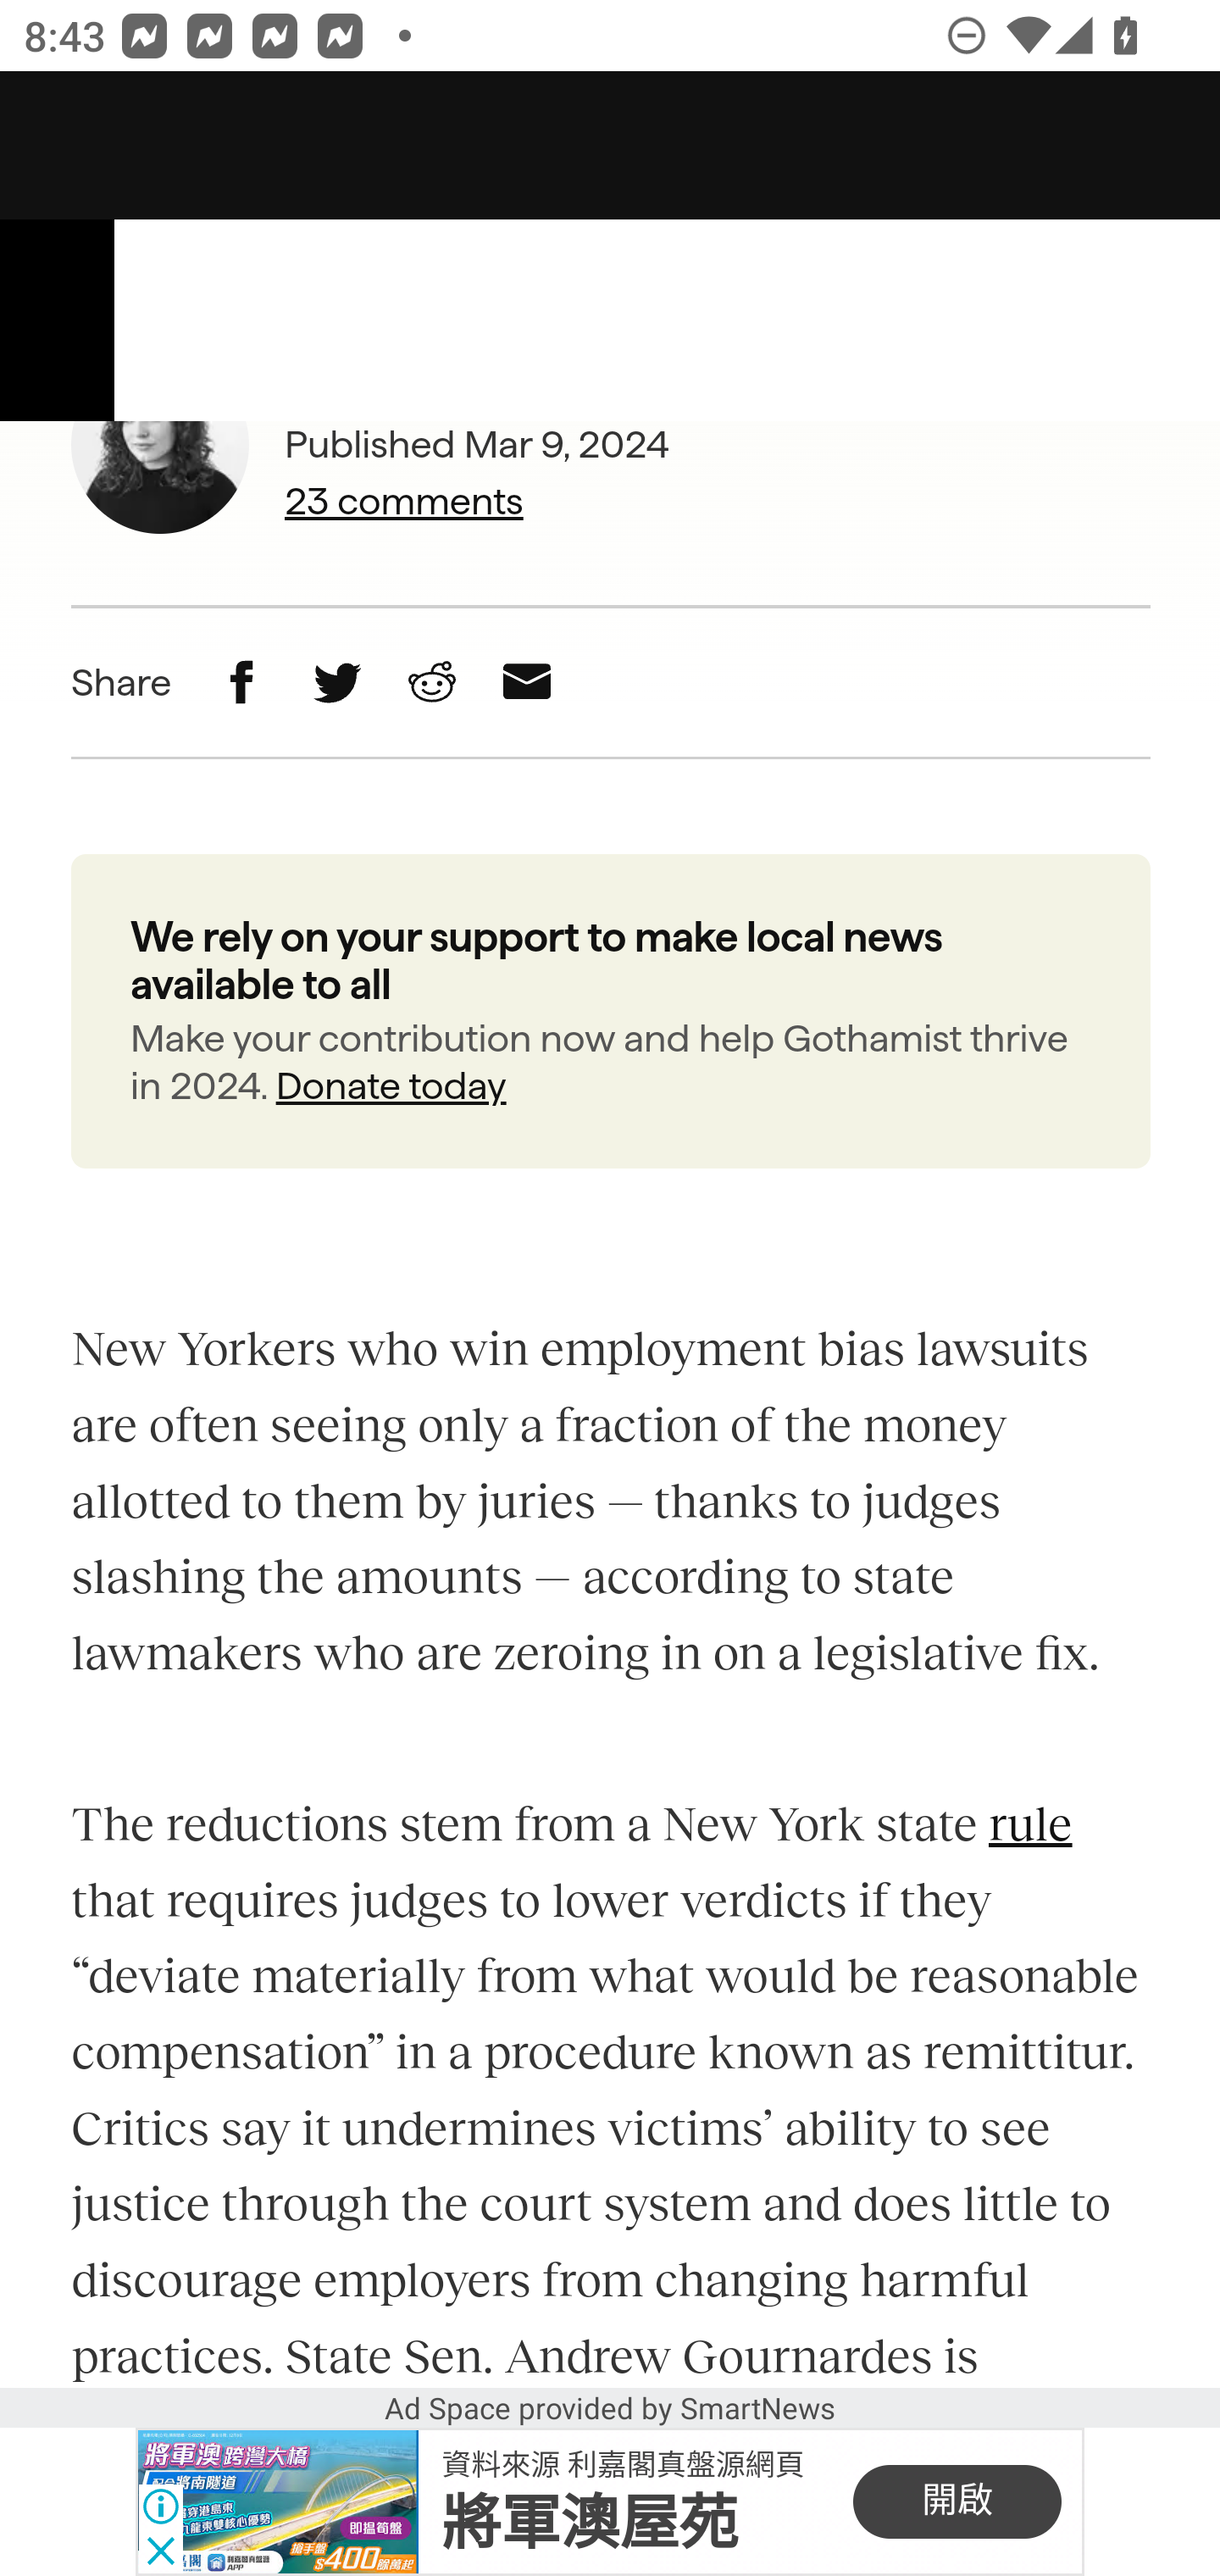 The width and height of the screenshot is (1220, 2576). Describe the element at coordinates (590, 2523) in the screenshot. I see `將軍澳屋苑` at that location.